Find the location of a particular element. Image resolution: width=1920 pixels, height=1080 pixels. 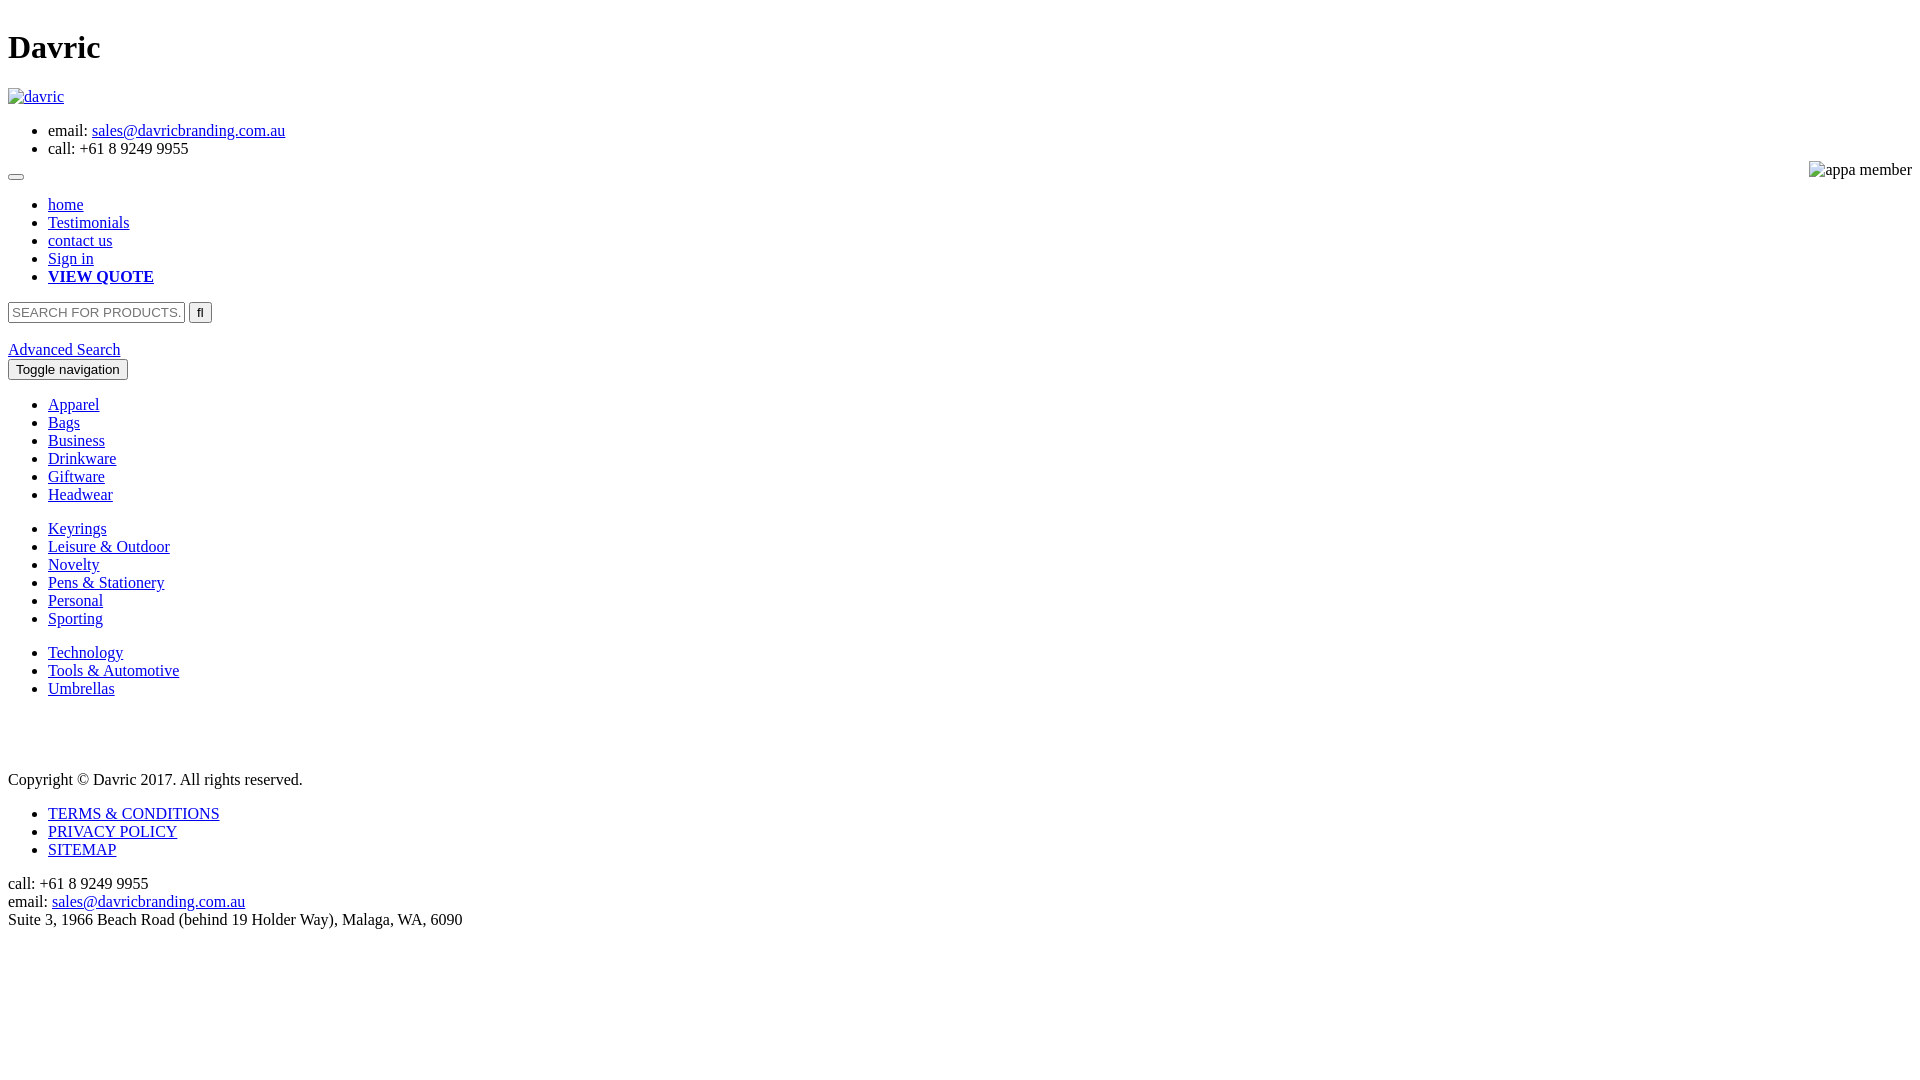

TERMS & CONDITIONS is located at coordinates (134, 814).